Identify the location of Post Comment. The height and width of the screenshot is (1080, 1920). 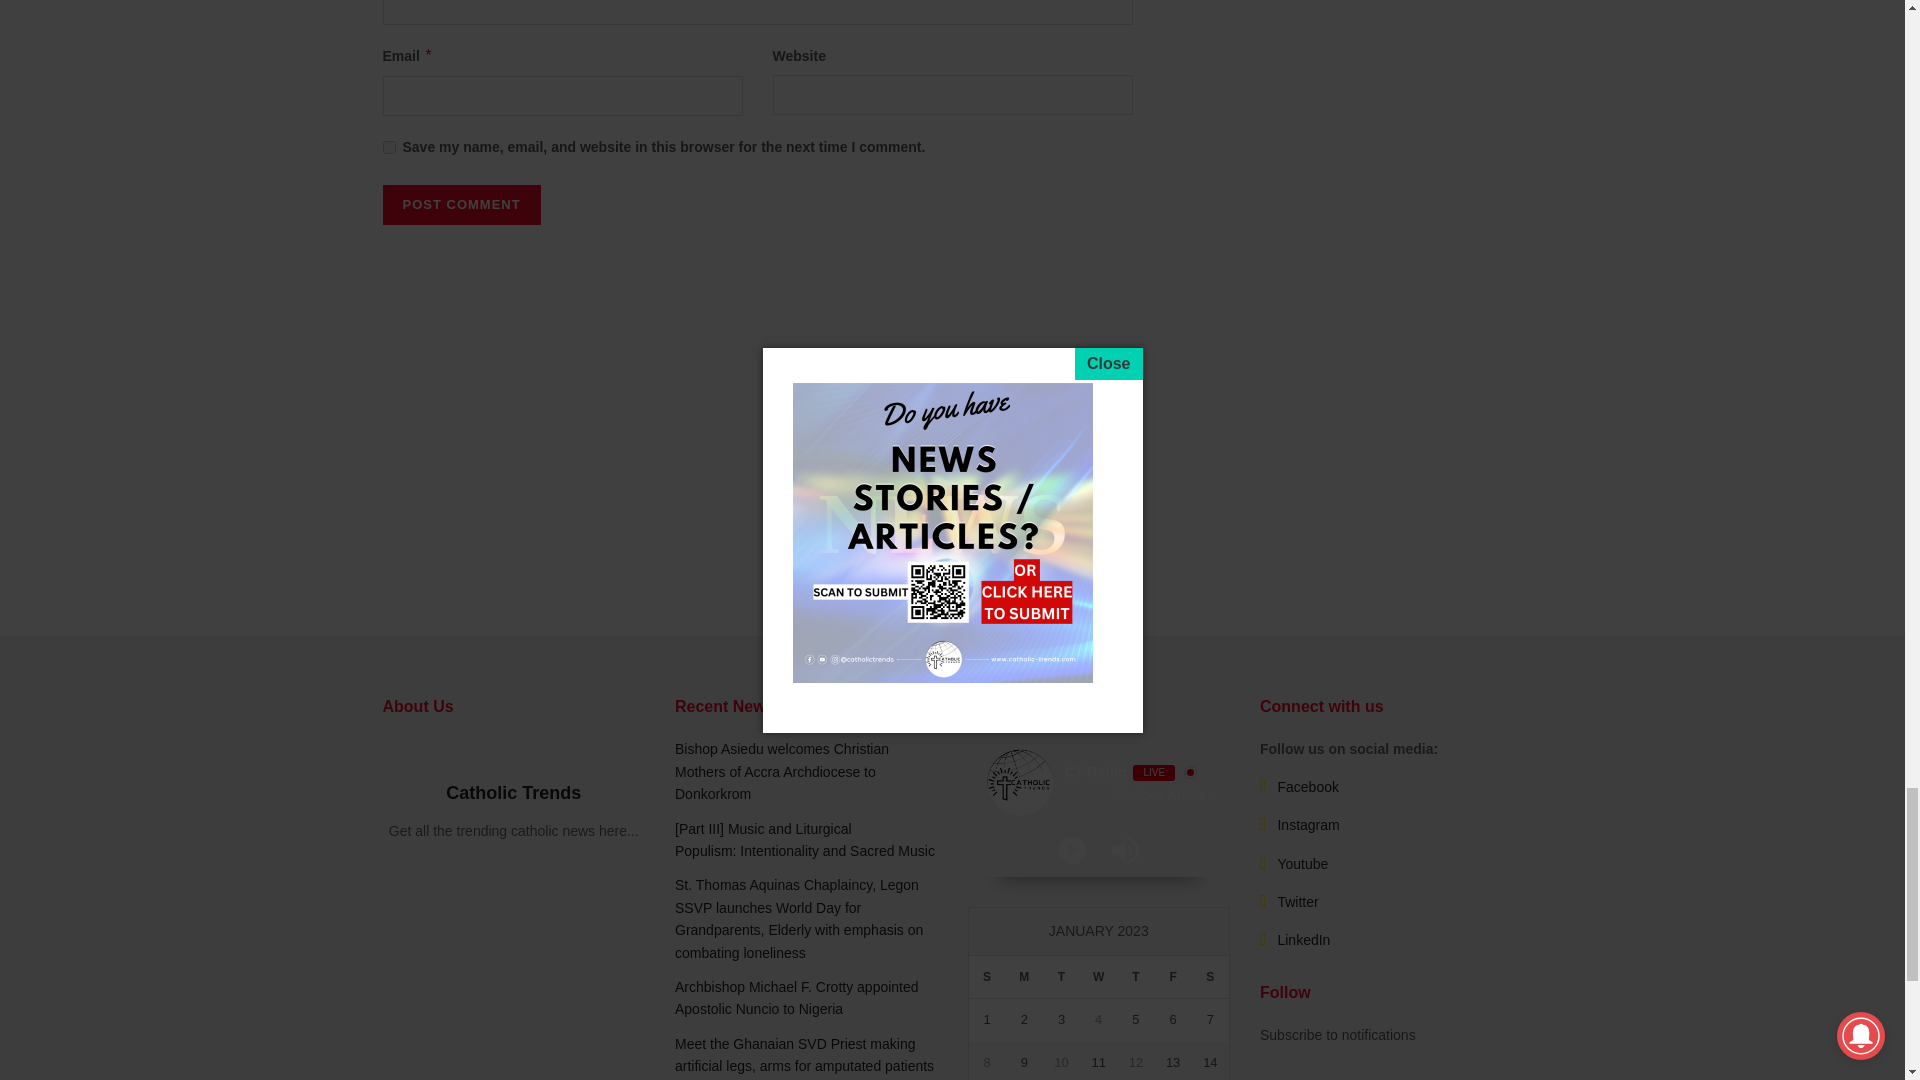
(460, 204).